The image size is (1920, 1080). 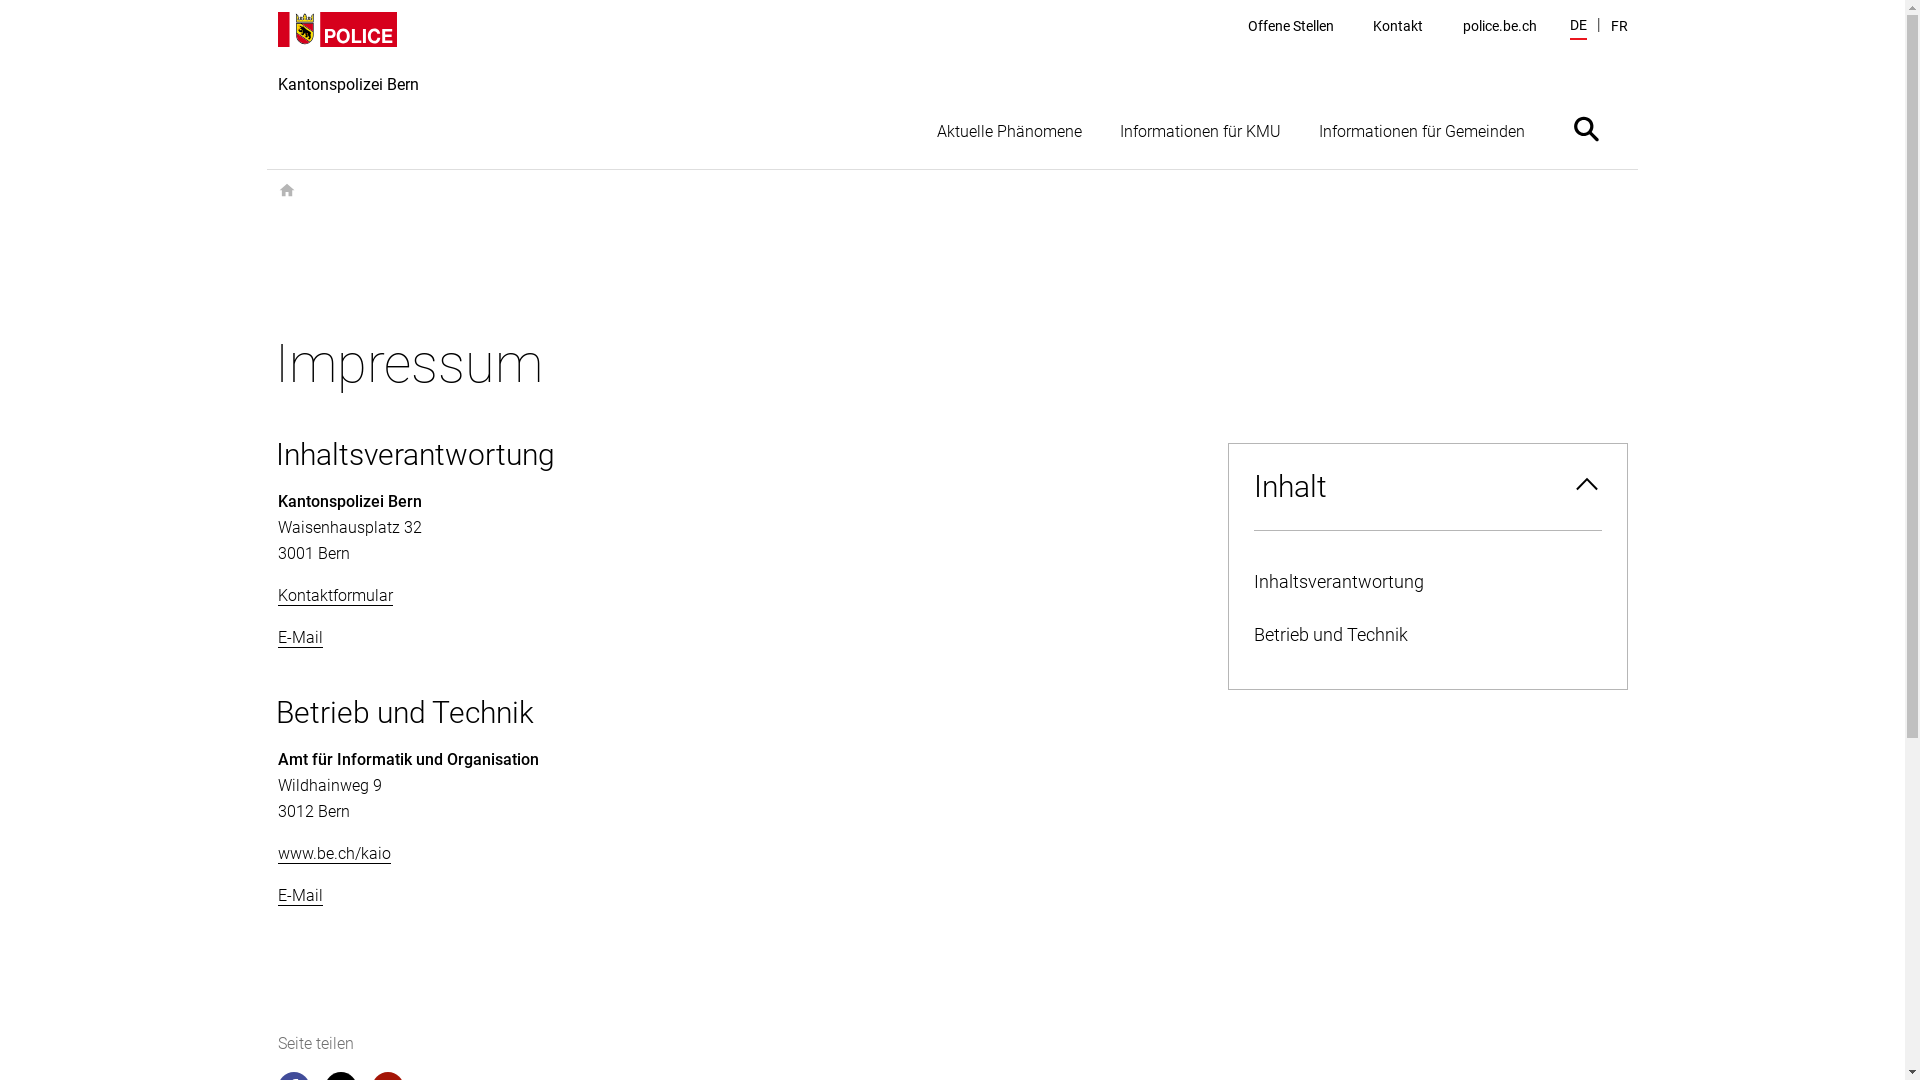 I want to click on Offene Stellen, so click(x=1291, y=26).